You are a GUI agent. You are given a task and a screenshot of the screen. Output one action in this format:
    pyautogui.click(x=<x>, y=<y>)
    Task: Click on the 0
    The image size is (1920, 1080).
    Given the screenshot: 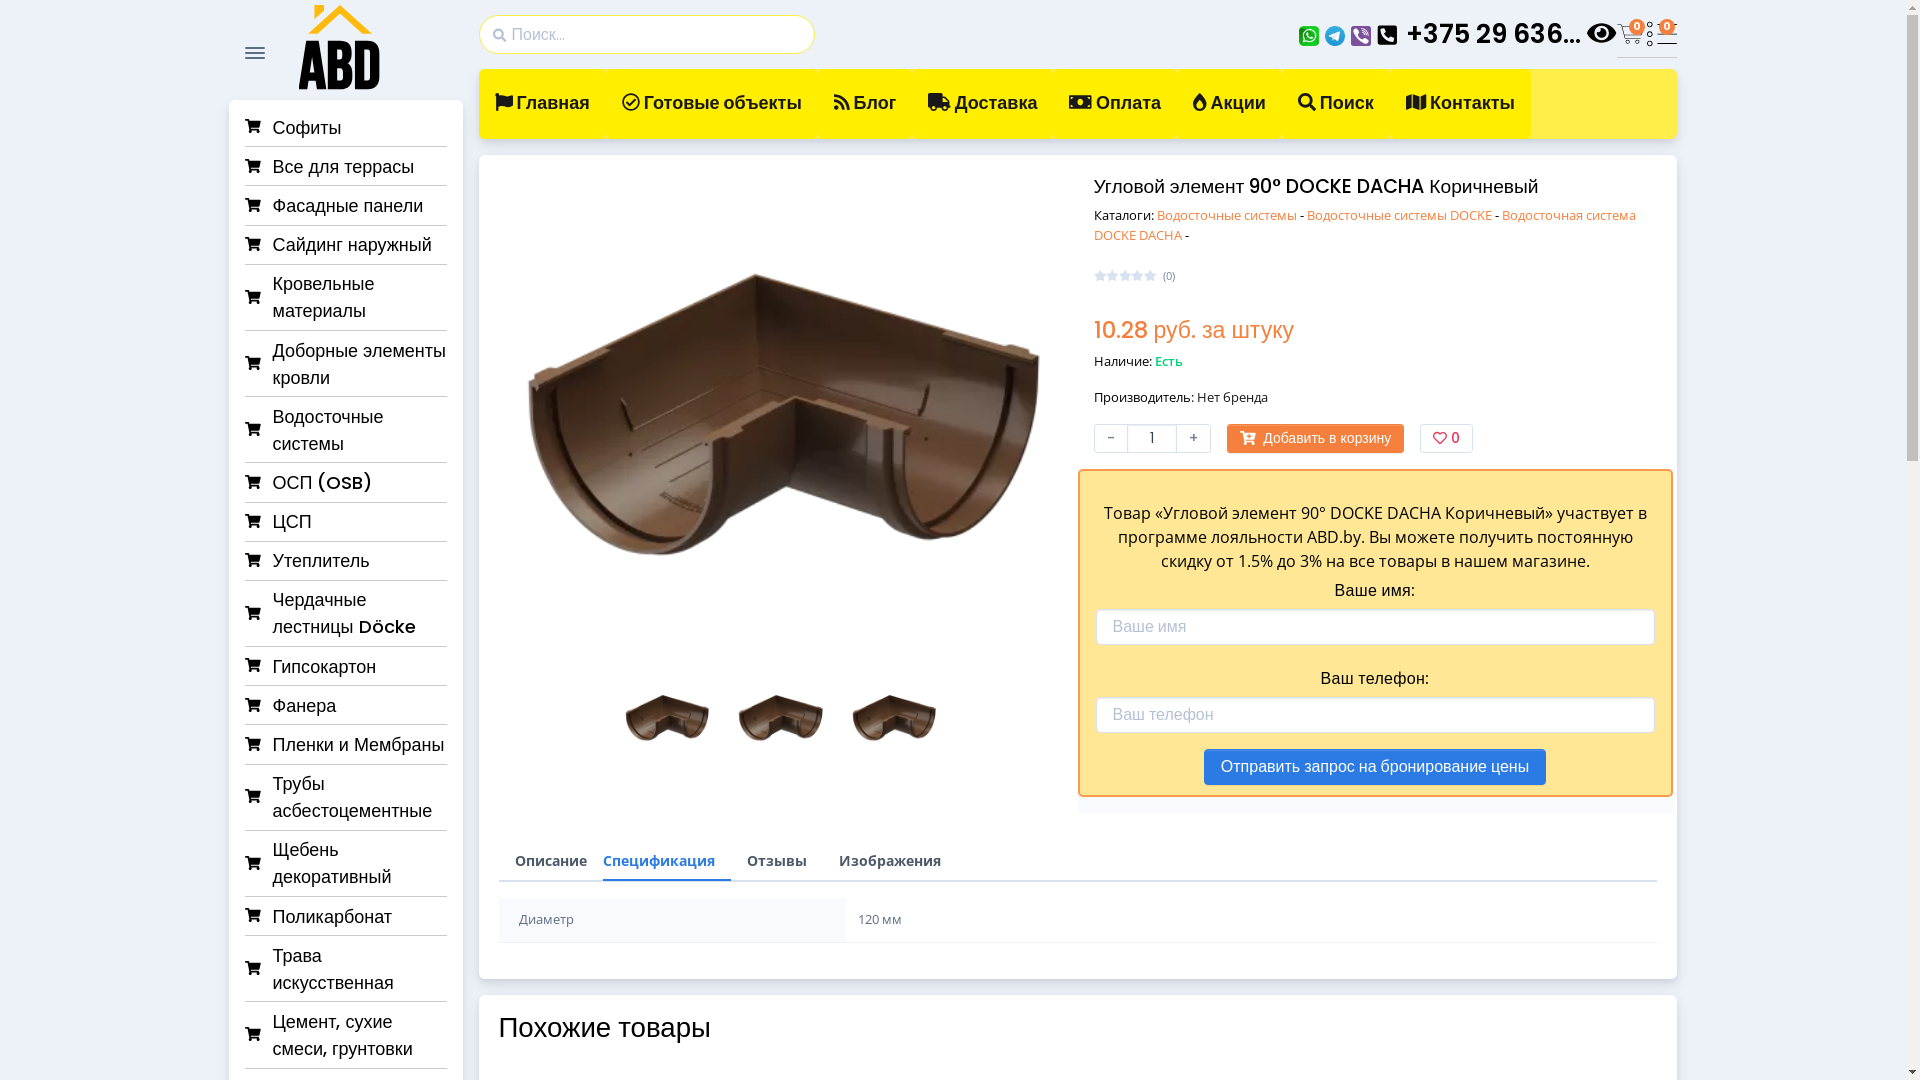 What is the action you would take?
    pyautogui.click(x=1446, y=438)
    